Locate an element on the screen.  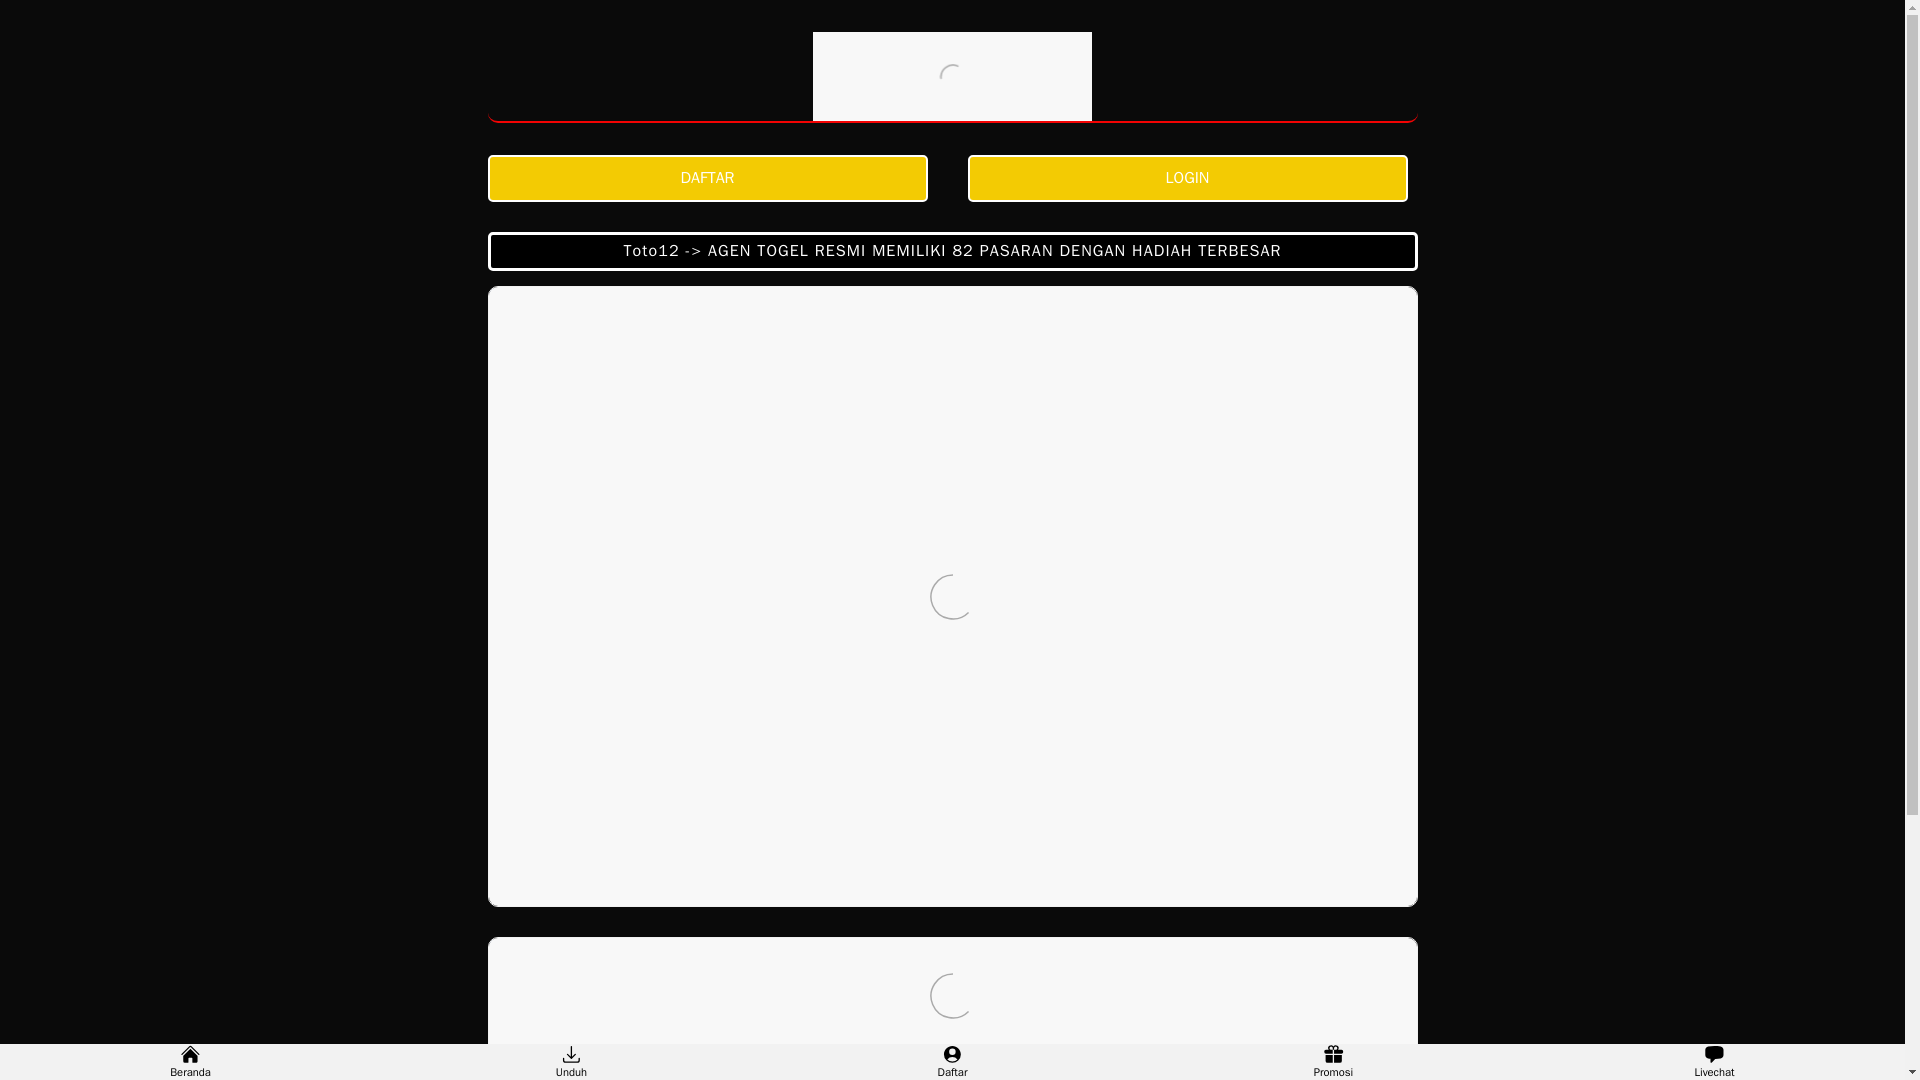
Daftar is located at coordinates (952, 1062).